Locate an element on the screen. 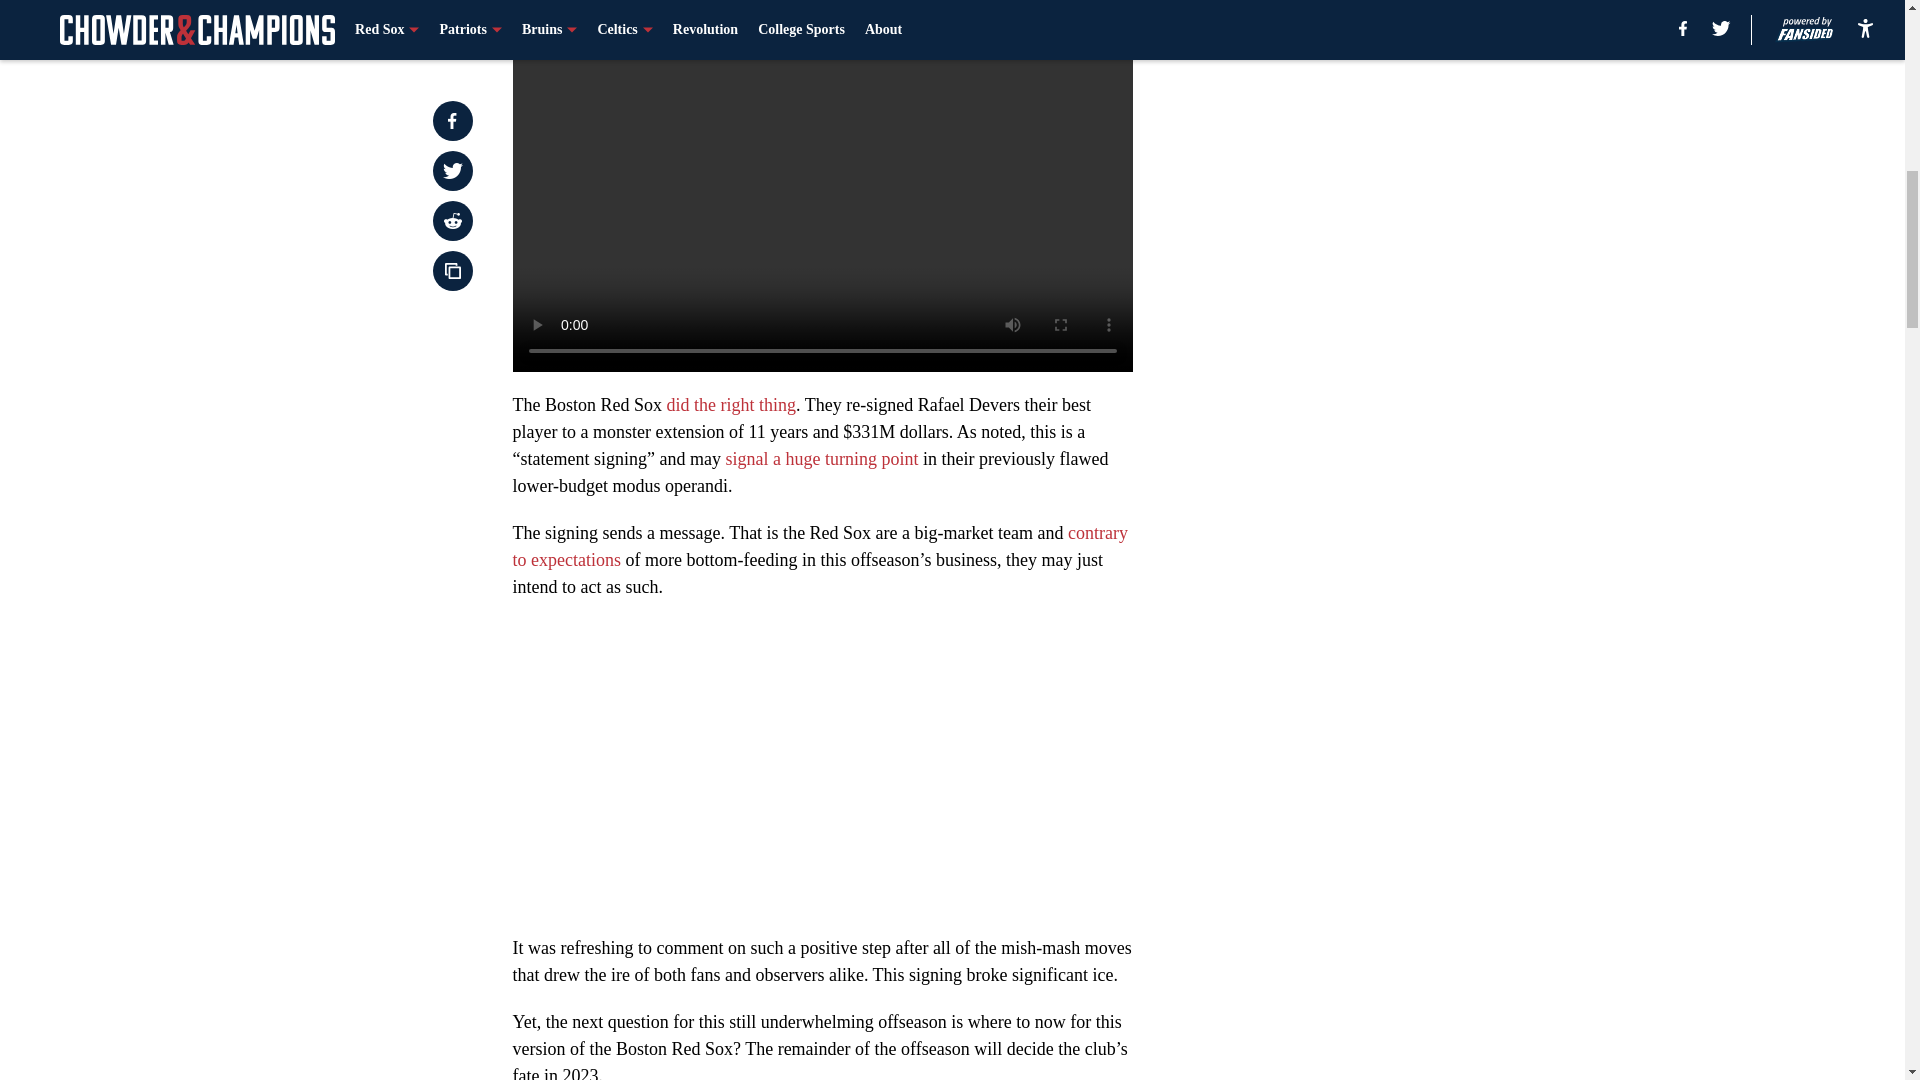 The image size is (1920, 1080). signal a huge turning point is located at coordinates (821, 458).